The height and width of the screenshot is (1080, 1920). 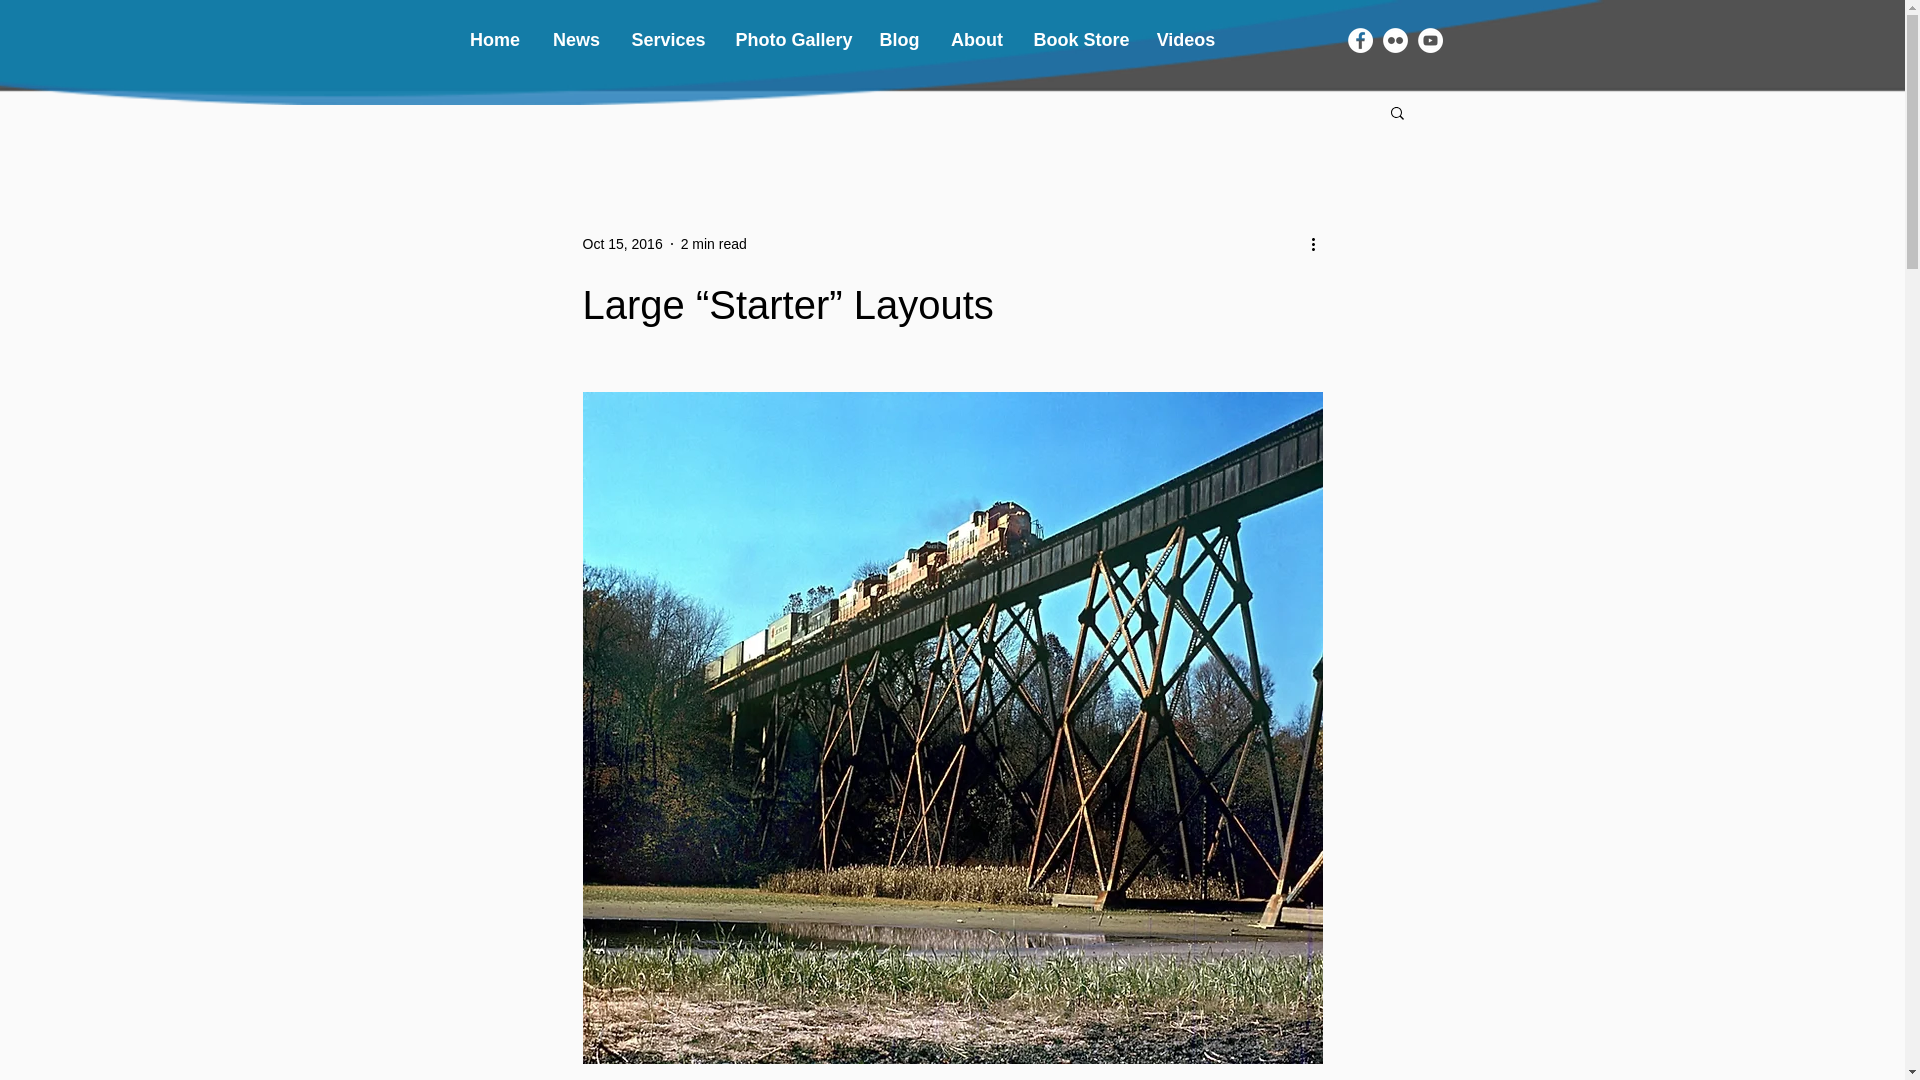 I want to click on Blog, so click(x=900, y=40).